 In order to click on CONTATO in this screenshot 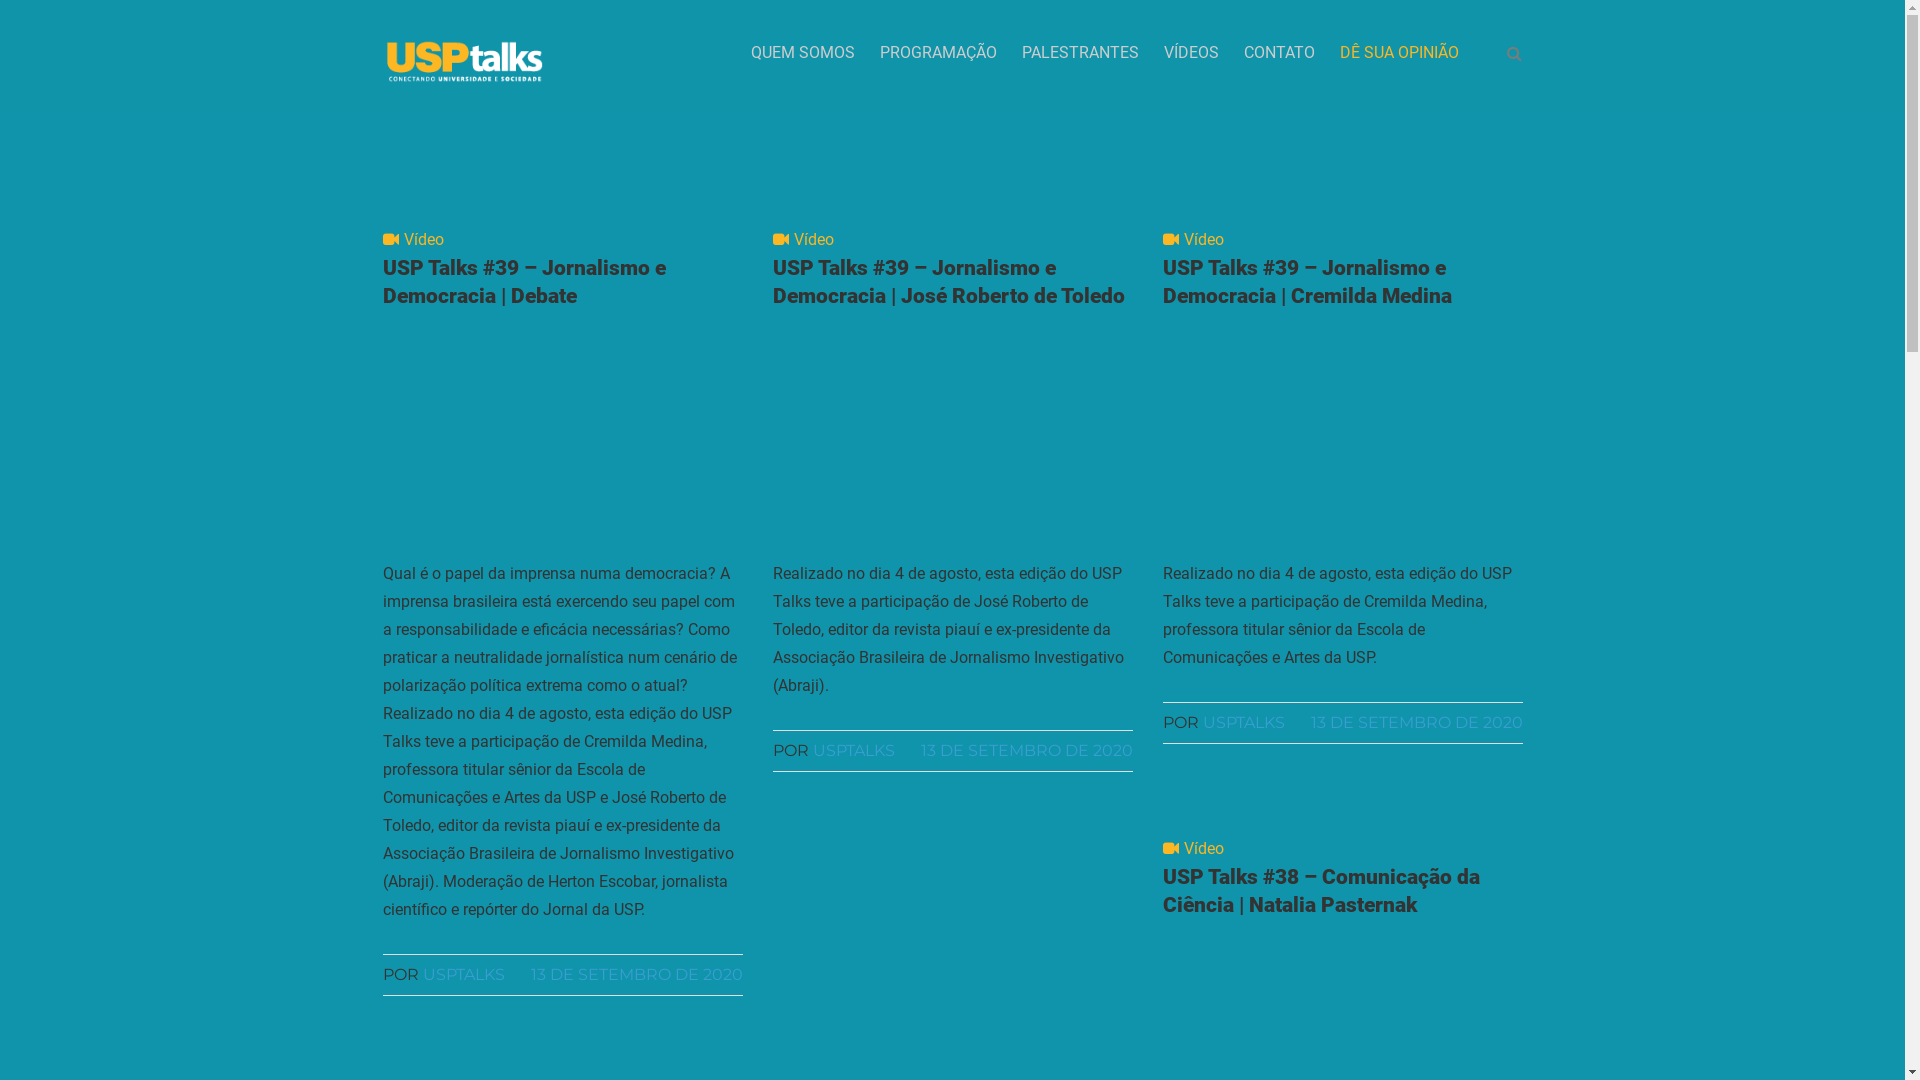, I will do `click(1280, 53)`.